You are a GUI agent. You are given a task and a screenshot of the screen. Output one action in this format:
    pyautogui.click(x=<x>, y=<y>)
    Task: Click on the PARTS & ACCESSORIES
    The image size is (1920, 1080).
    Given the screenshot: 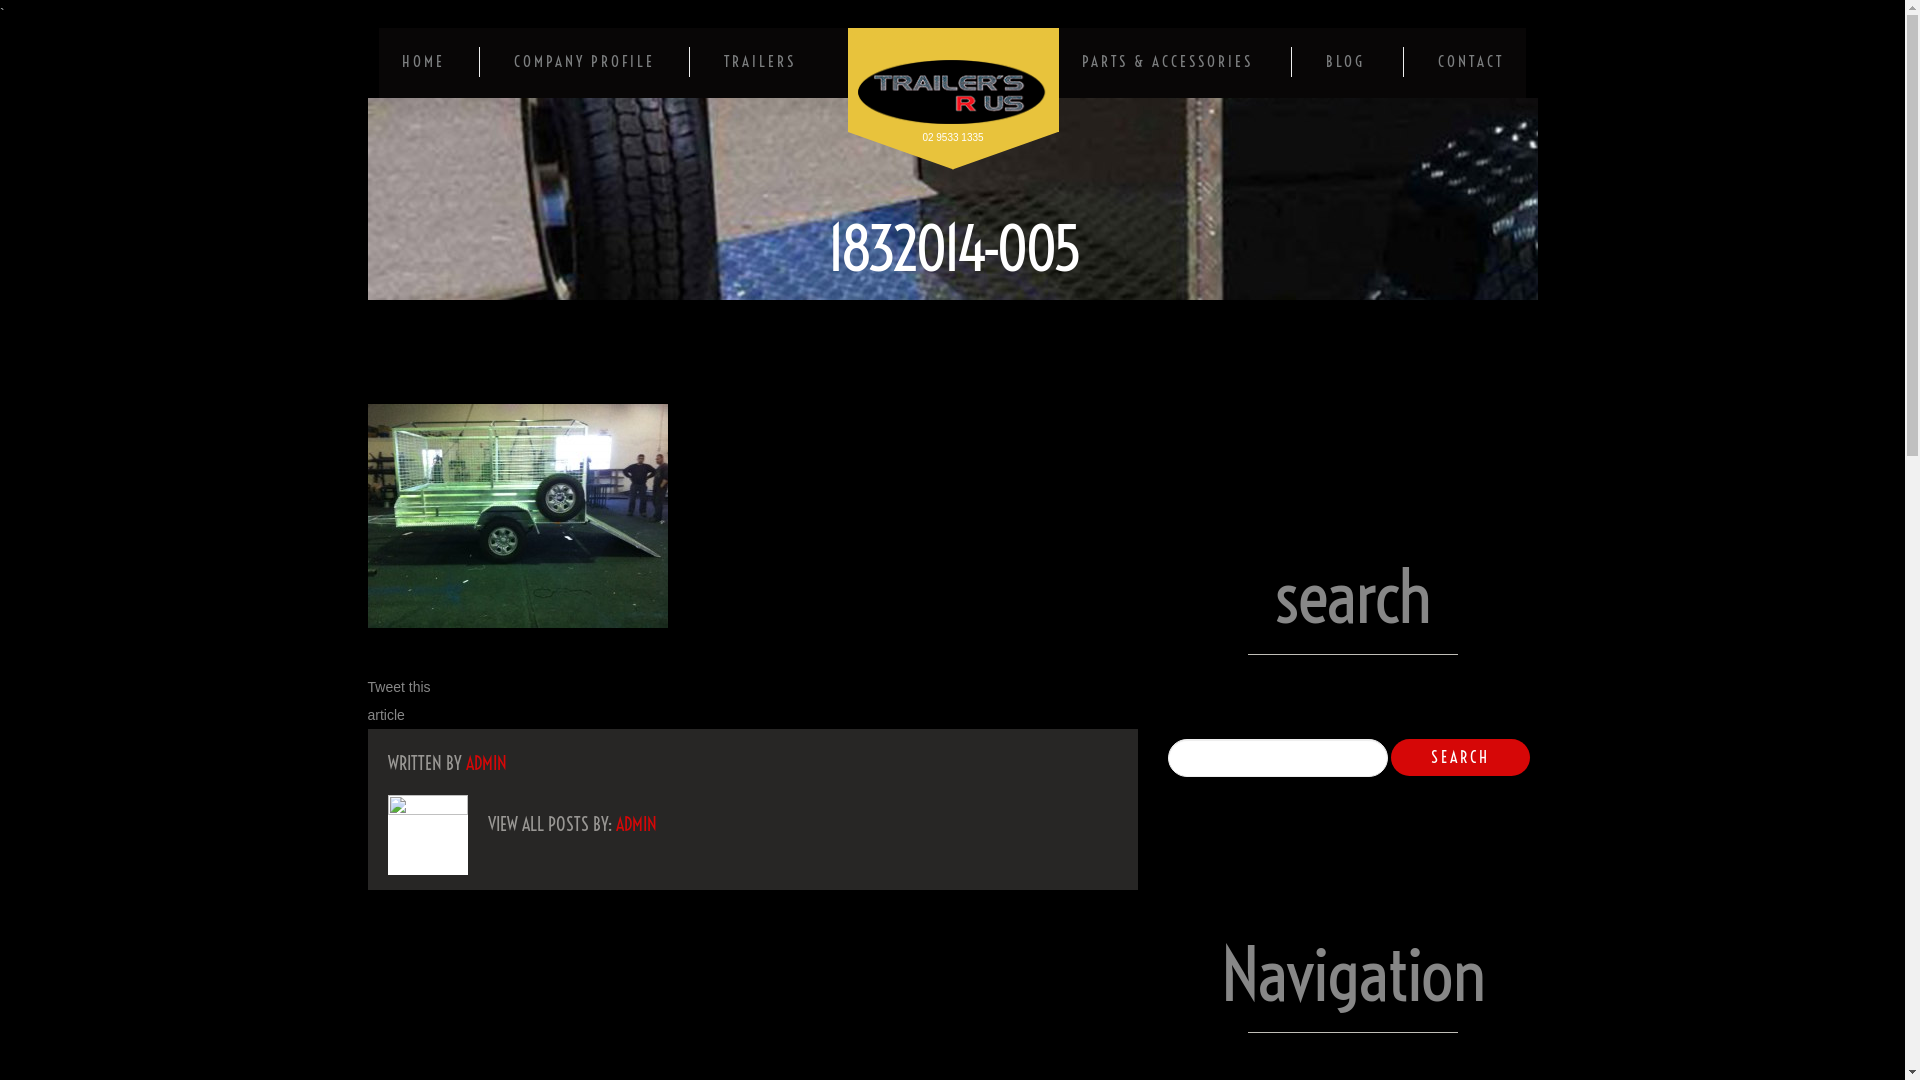 What is the action you would take?
    pyautogui.click(x=1168, y=62)
    